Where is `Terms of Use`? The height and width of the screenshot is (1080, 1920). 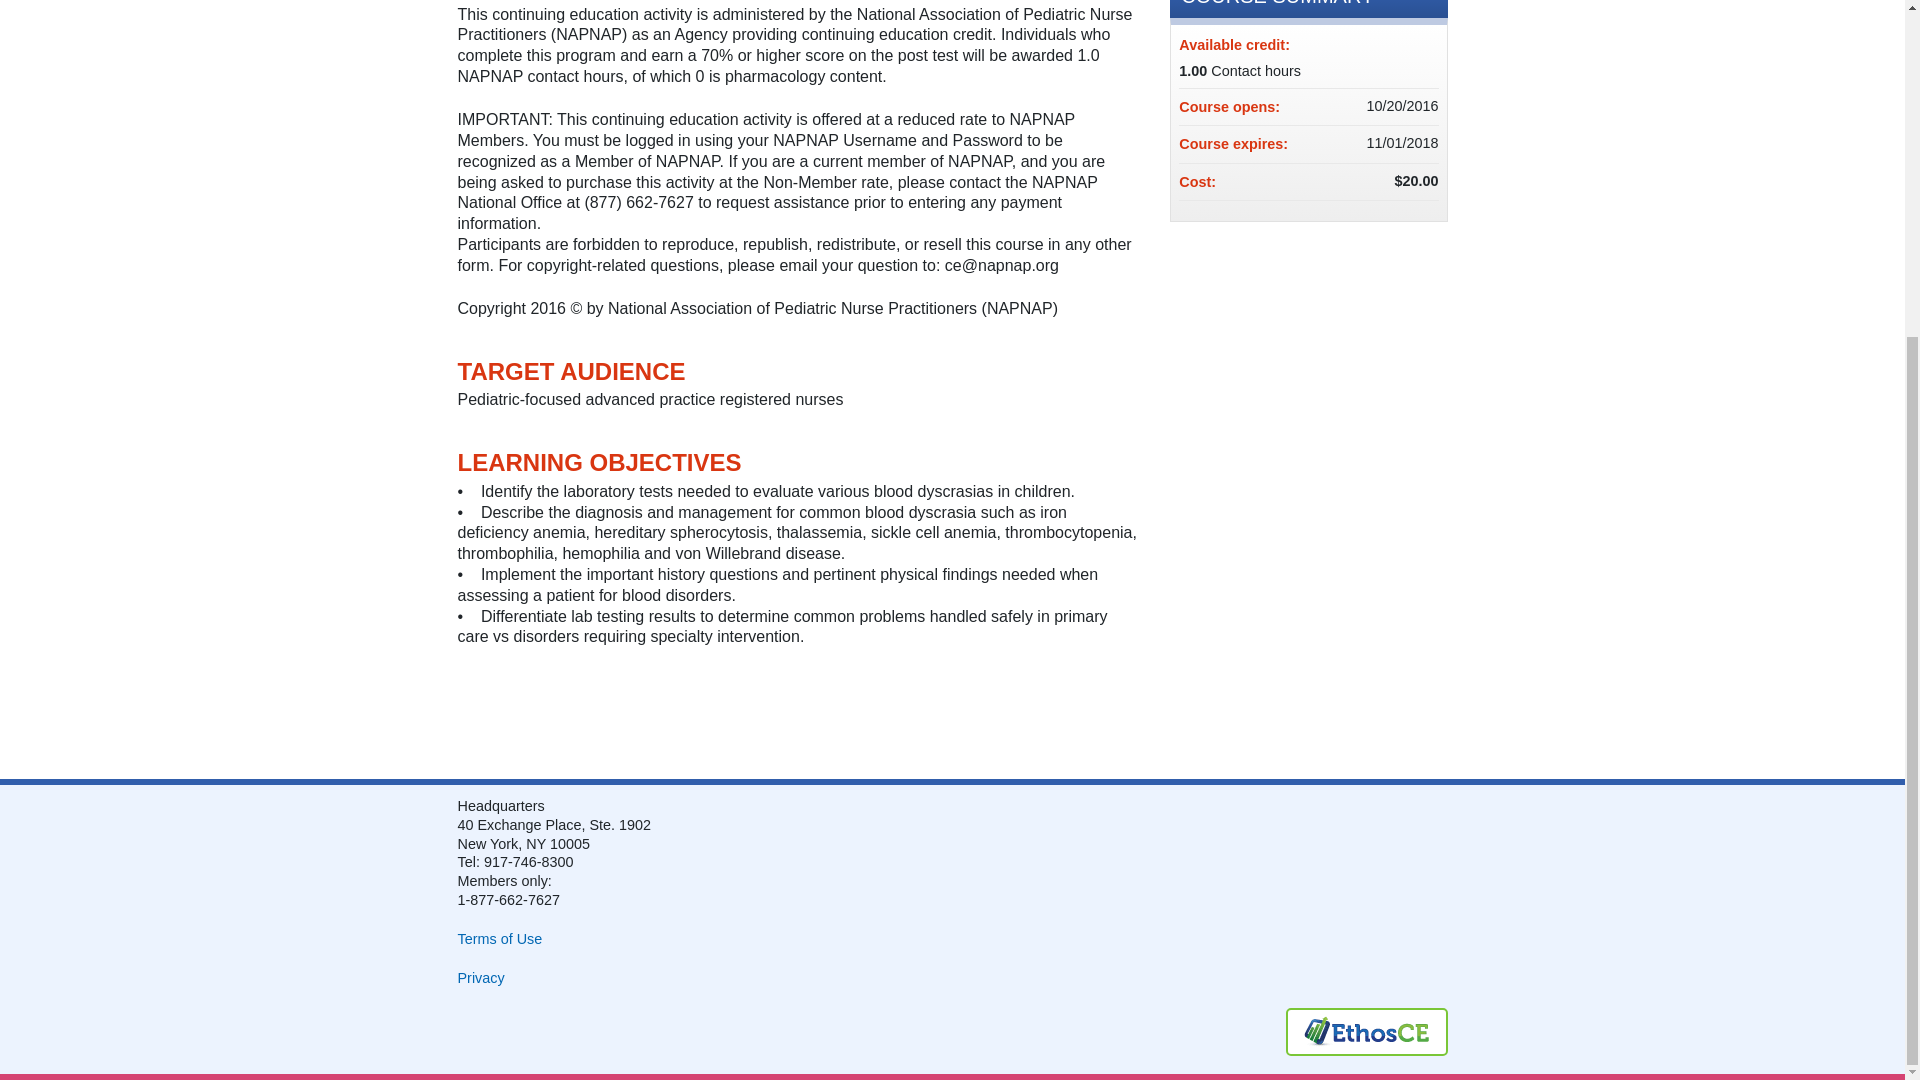 Terms of Use is located at coordinates (500, 938).